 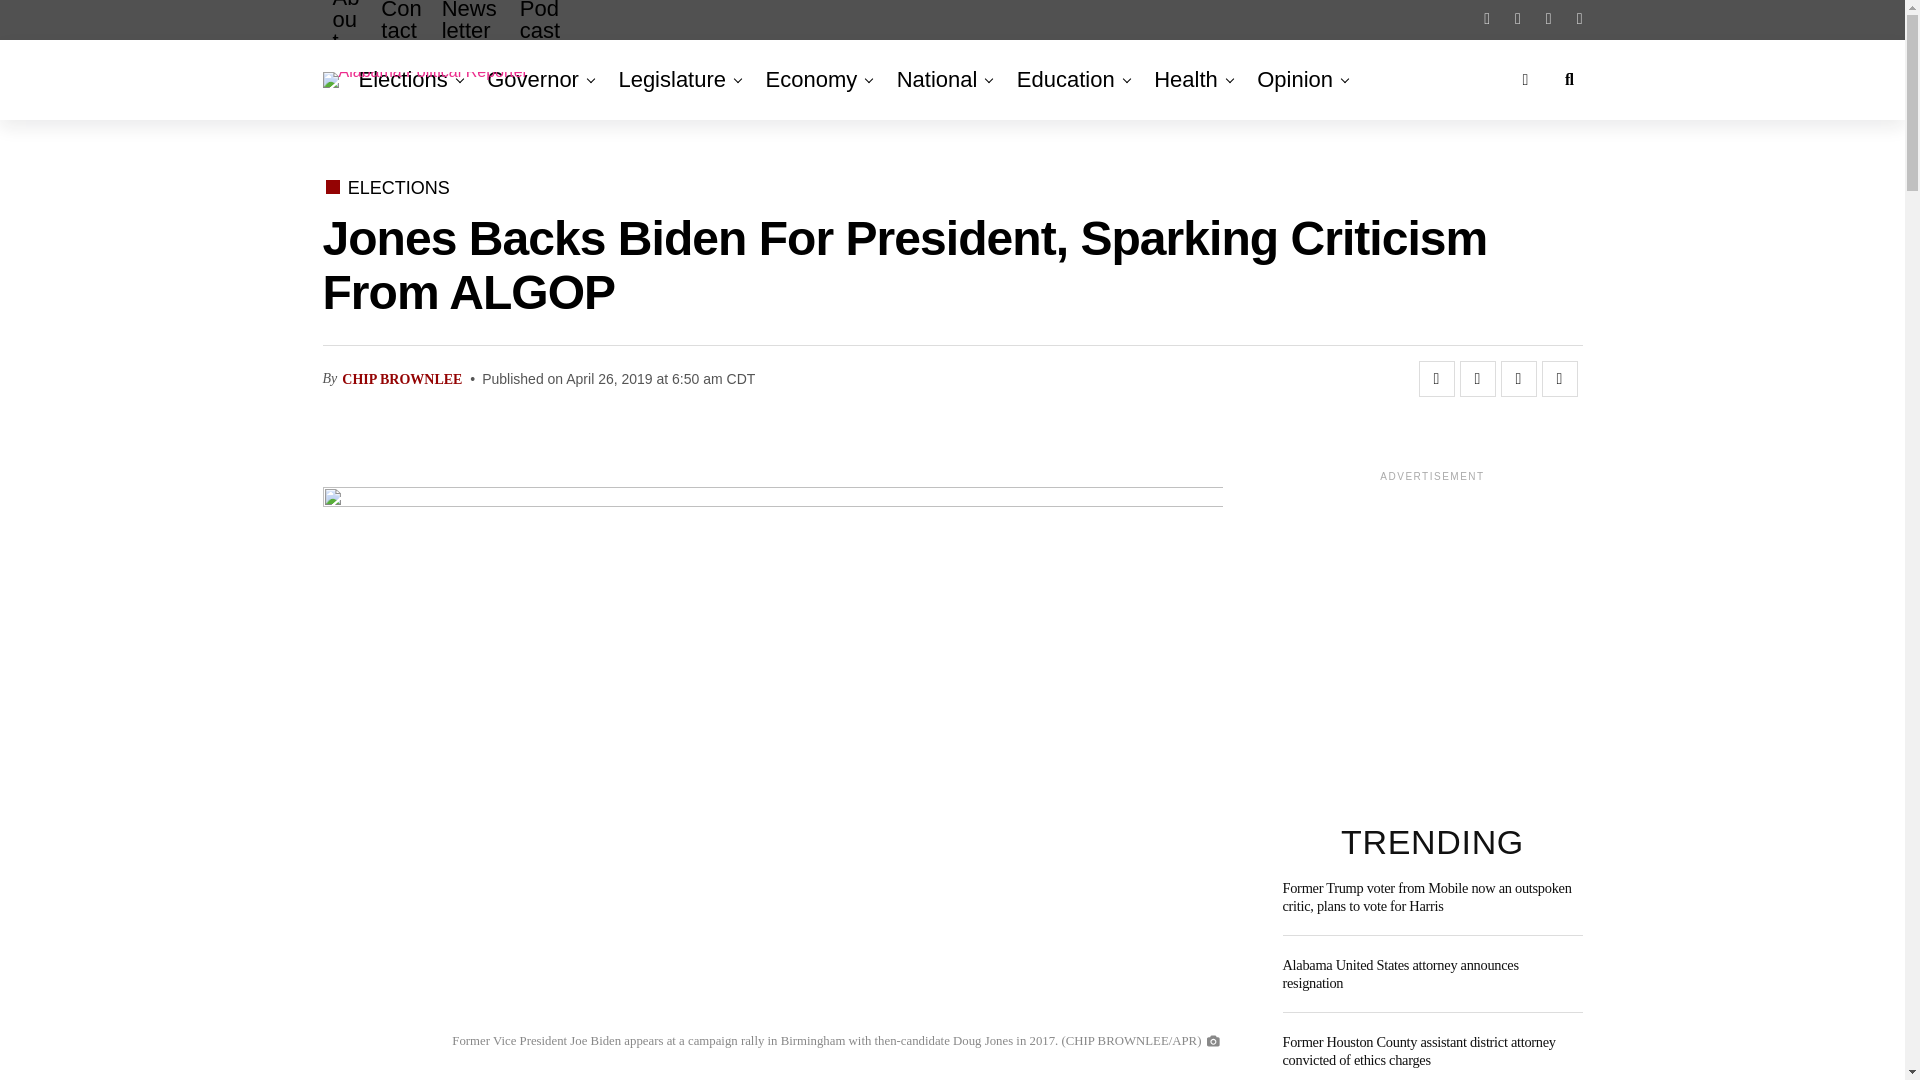 What do you see at coordinates (406, 79) in the screenshot?
I see `Elections` at bounding box center [406, 79].